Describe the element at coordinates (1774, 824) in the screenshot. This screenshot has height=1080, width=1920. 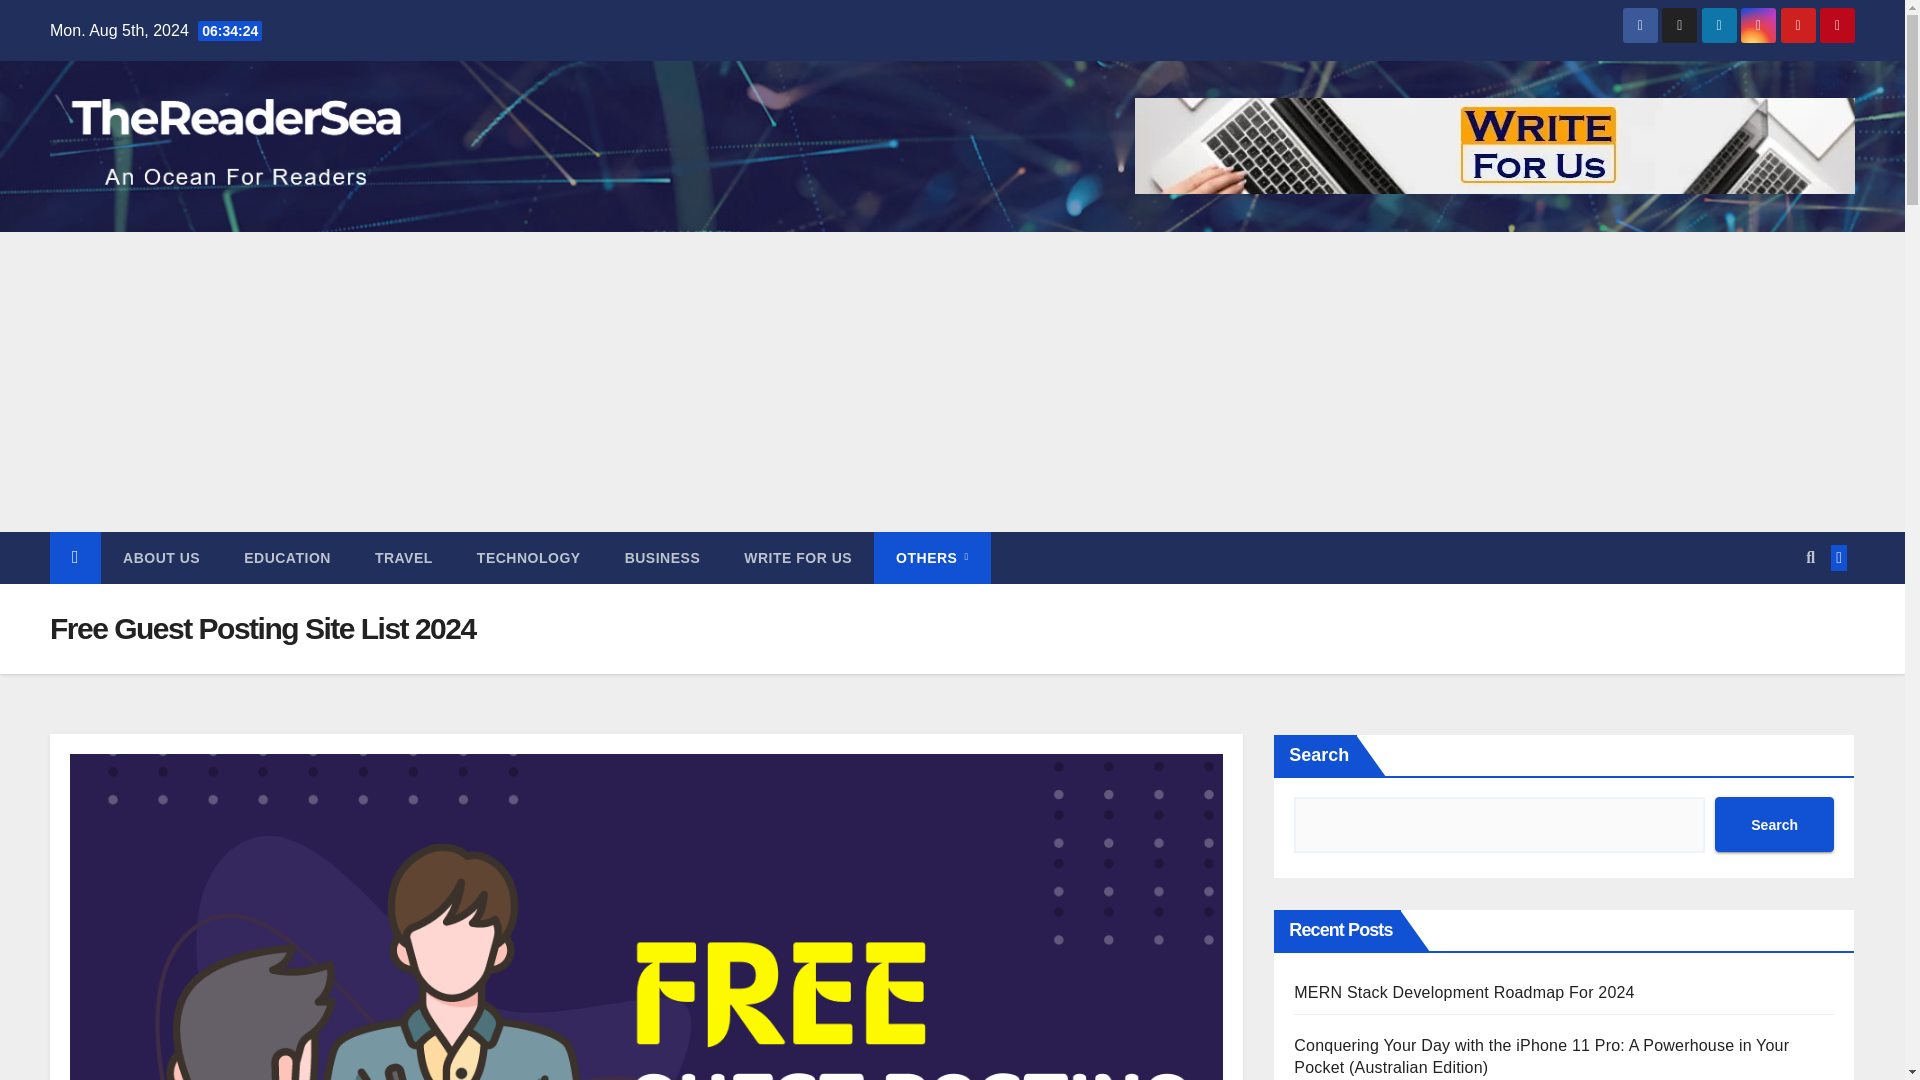
I see `Search` at that location.